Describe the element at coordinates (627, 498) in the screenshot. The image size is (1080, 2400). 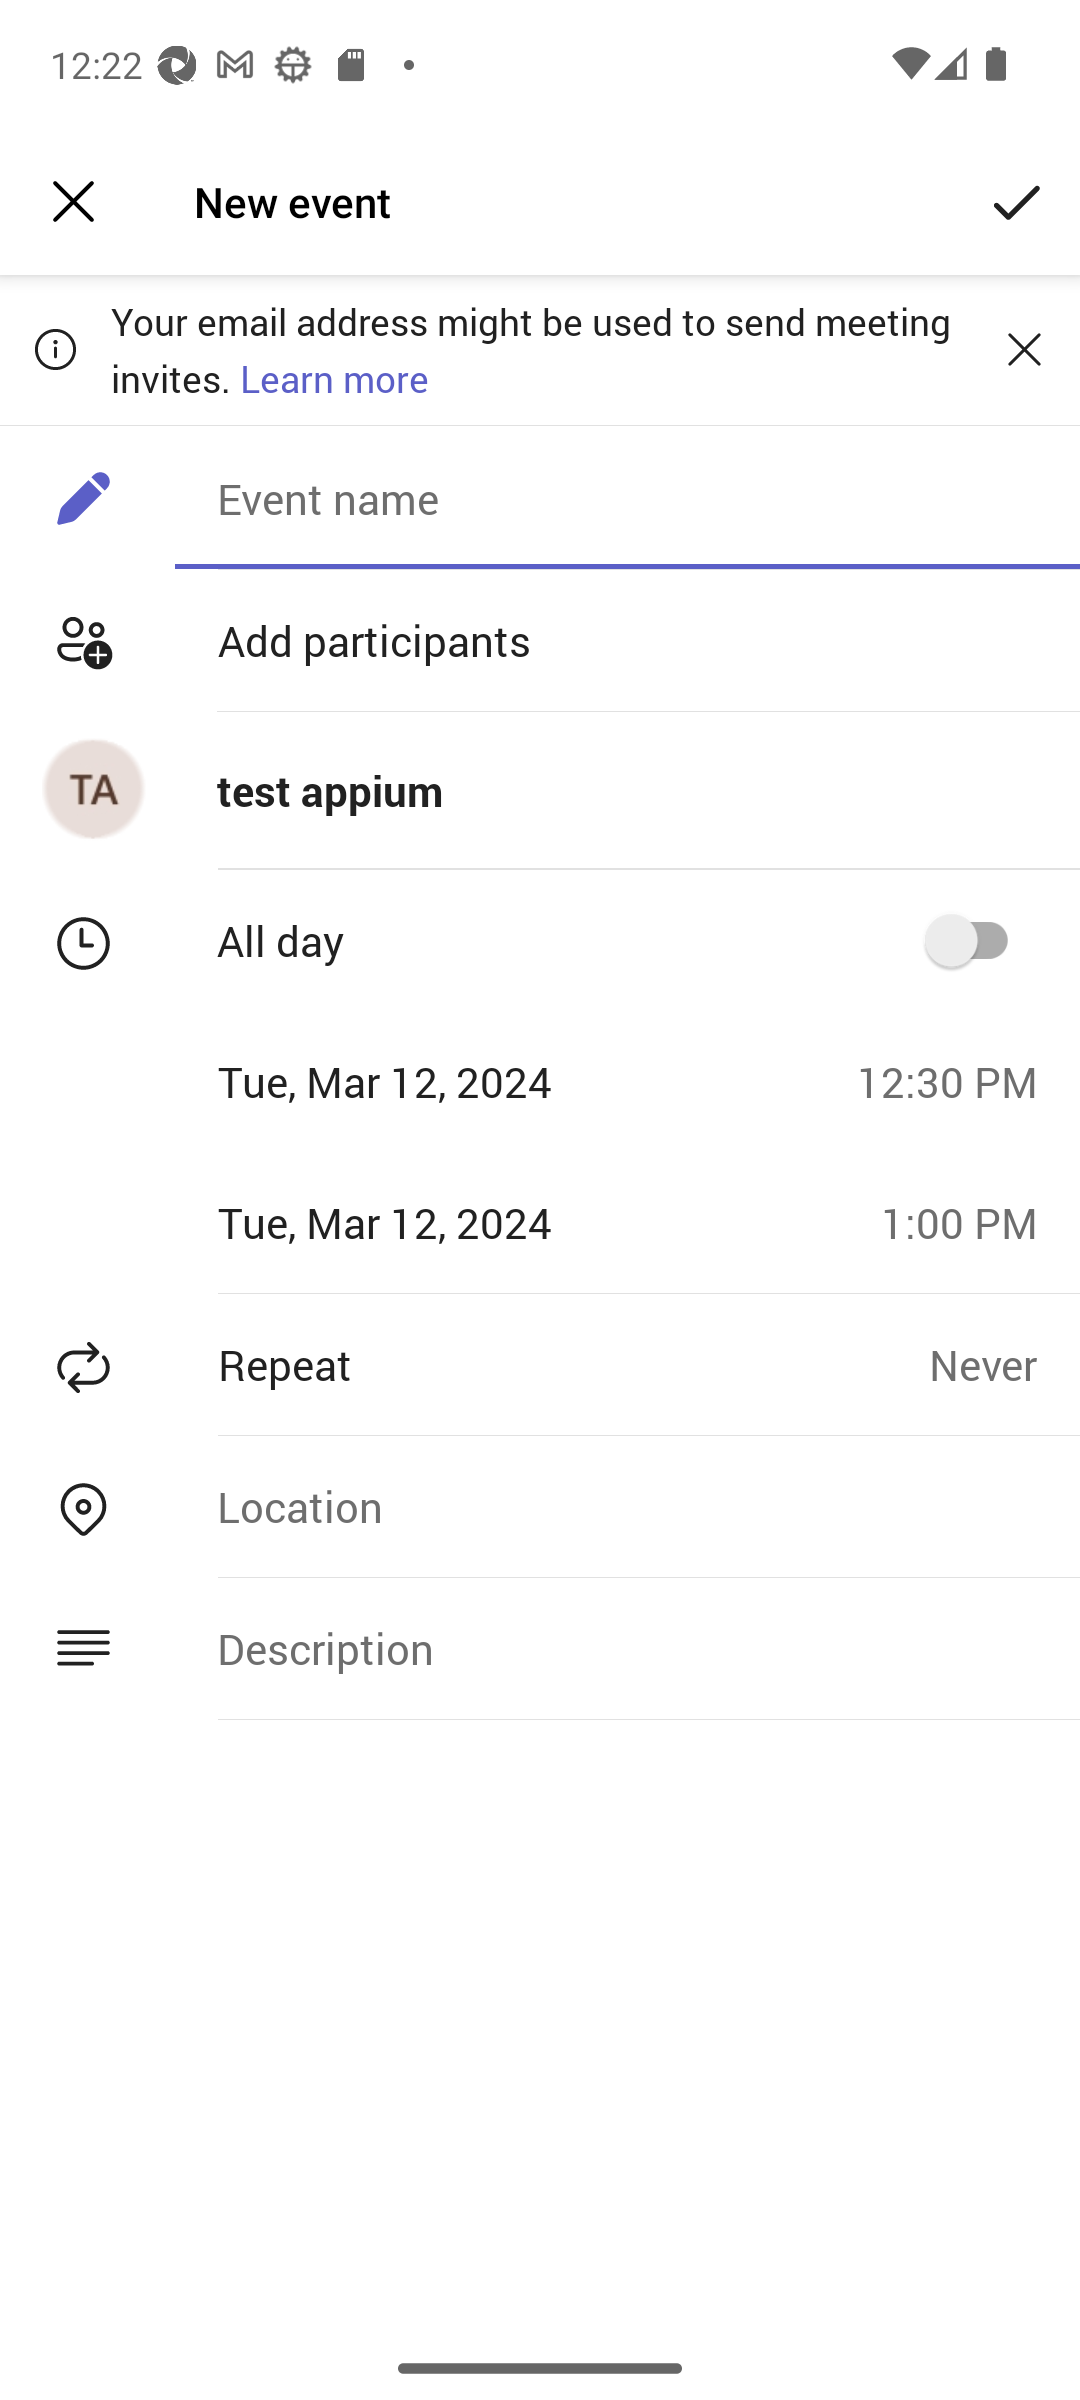
I see `Event name` at that location.